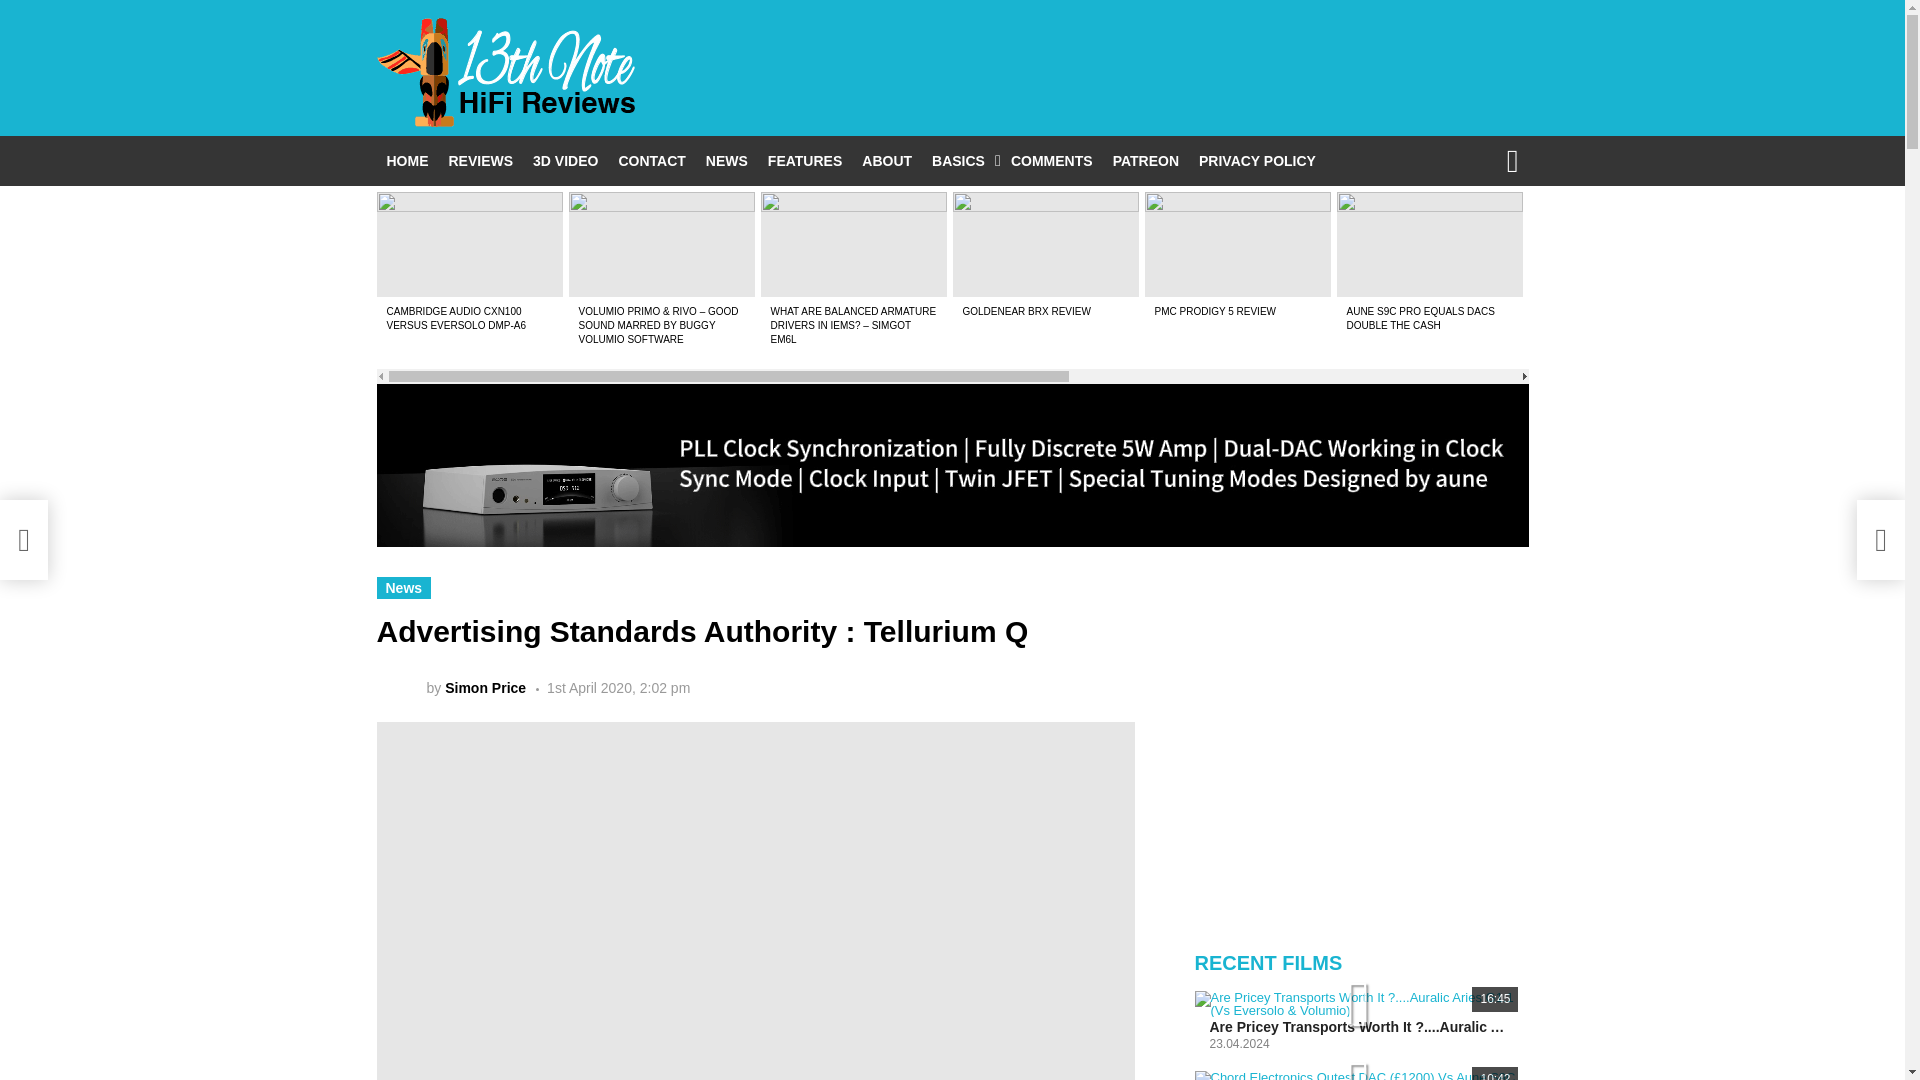  What do you see at coordinates (469, 244) in the screenshot?
I see `Cambridge Audio CXN100 Versus Eversolo DMP-A6` at bounding box center [469, 244].